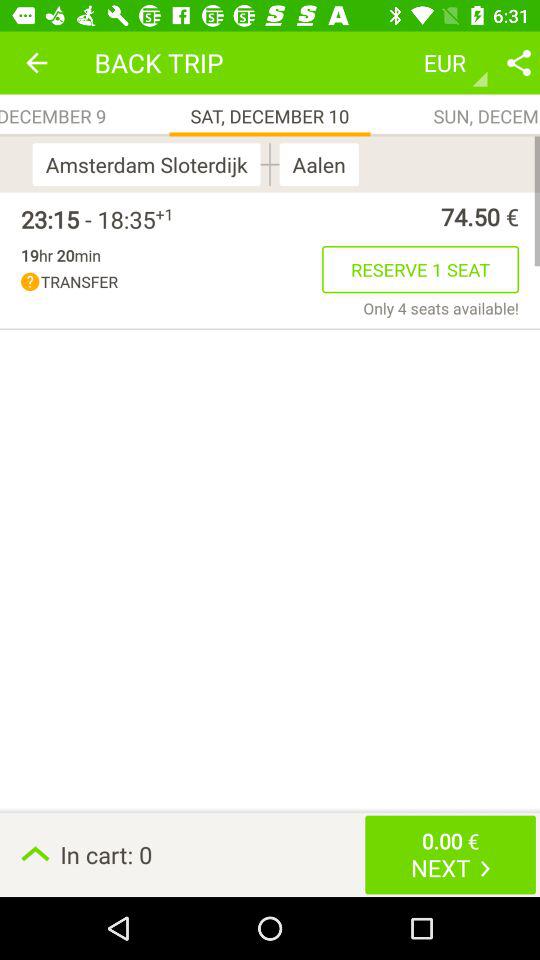 The height and width of the screenshot is (960, 540). Describe the element at coordinates (519, 62) in the screenshot. I see `use it to share what is on the screen` at that location.